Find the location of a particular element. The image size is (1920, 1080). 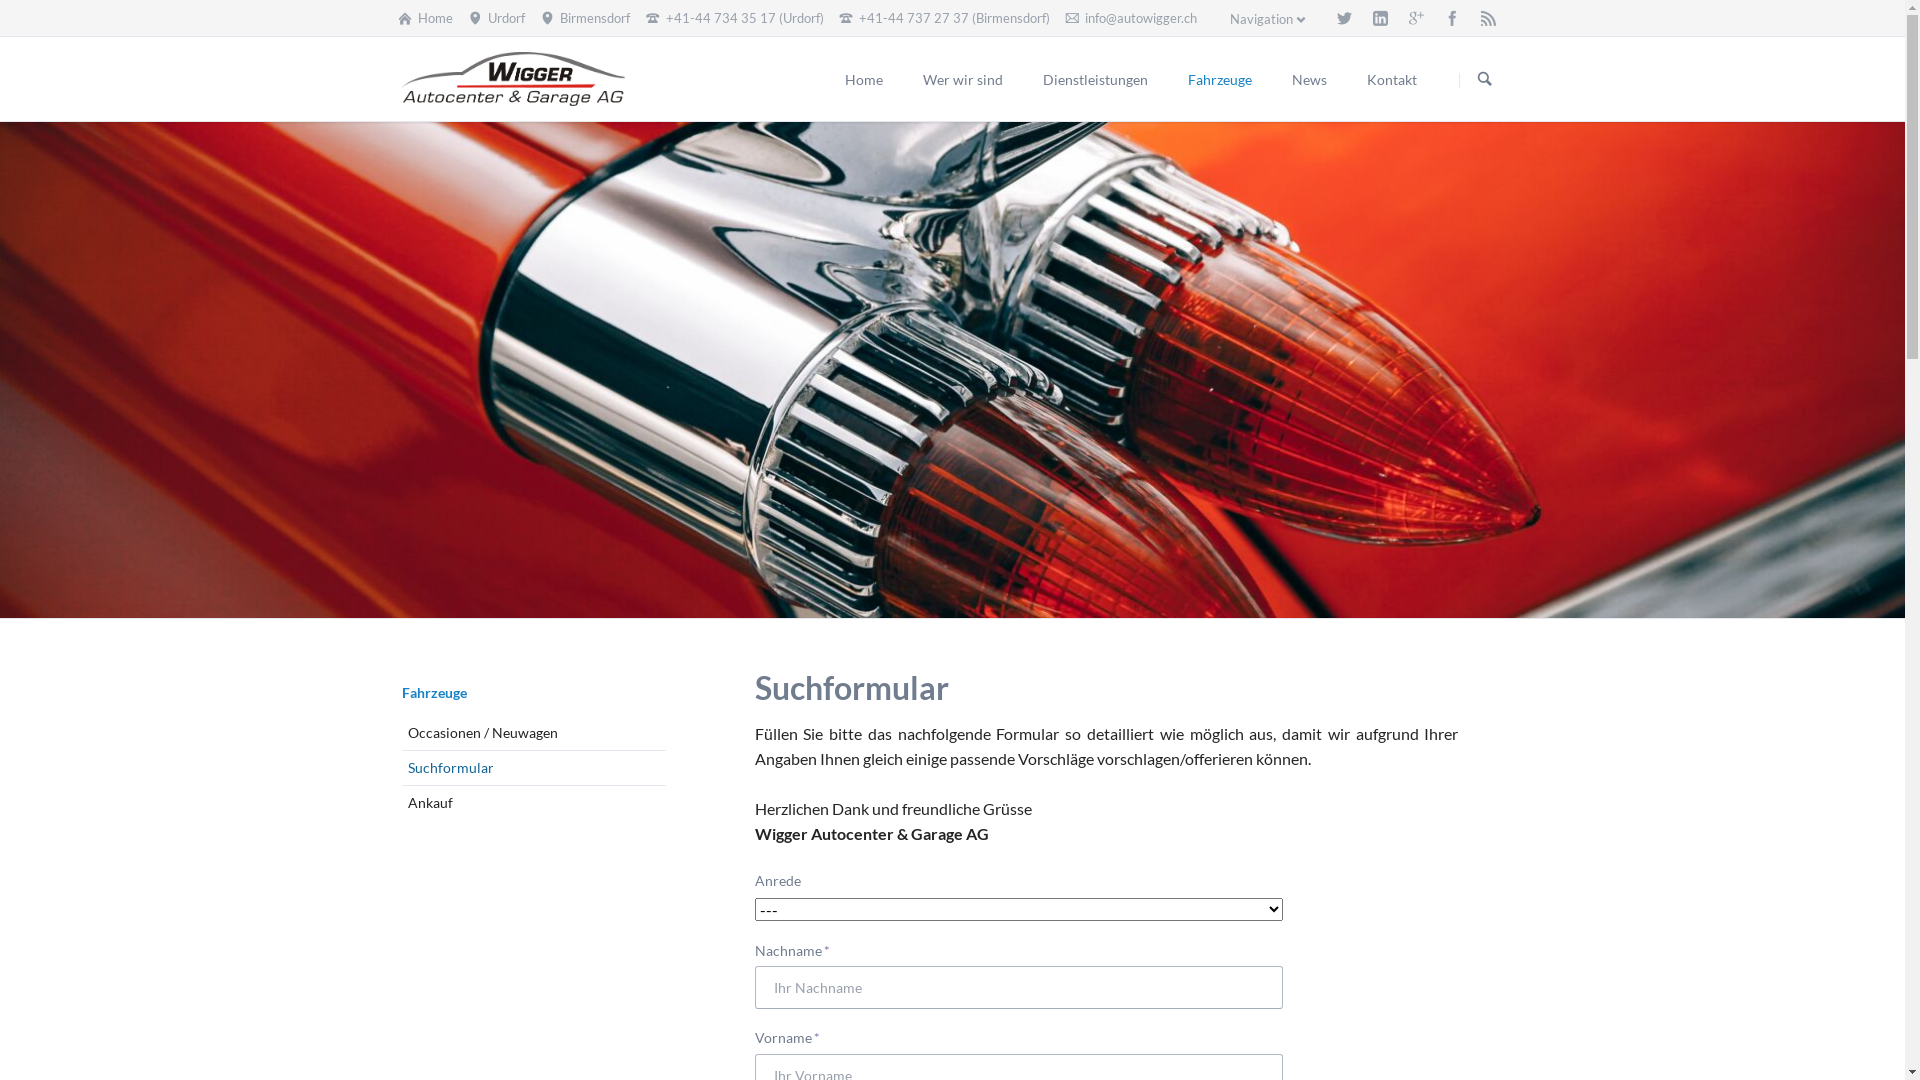

+41-44 737 27 37 (Birmensdorf) is located at coordinates (945, 18).